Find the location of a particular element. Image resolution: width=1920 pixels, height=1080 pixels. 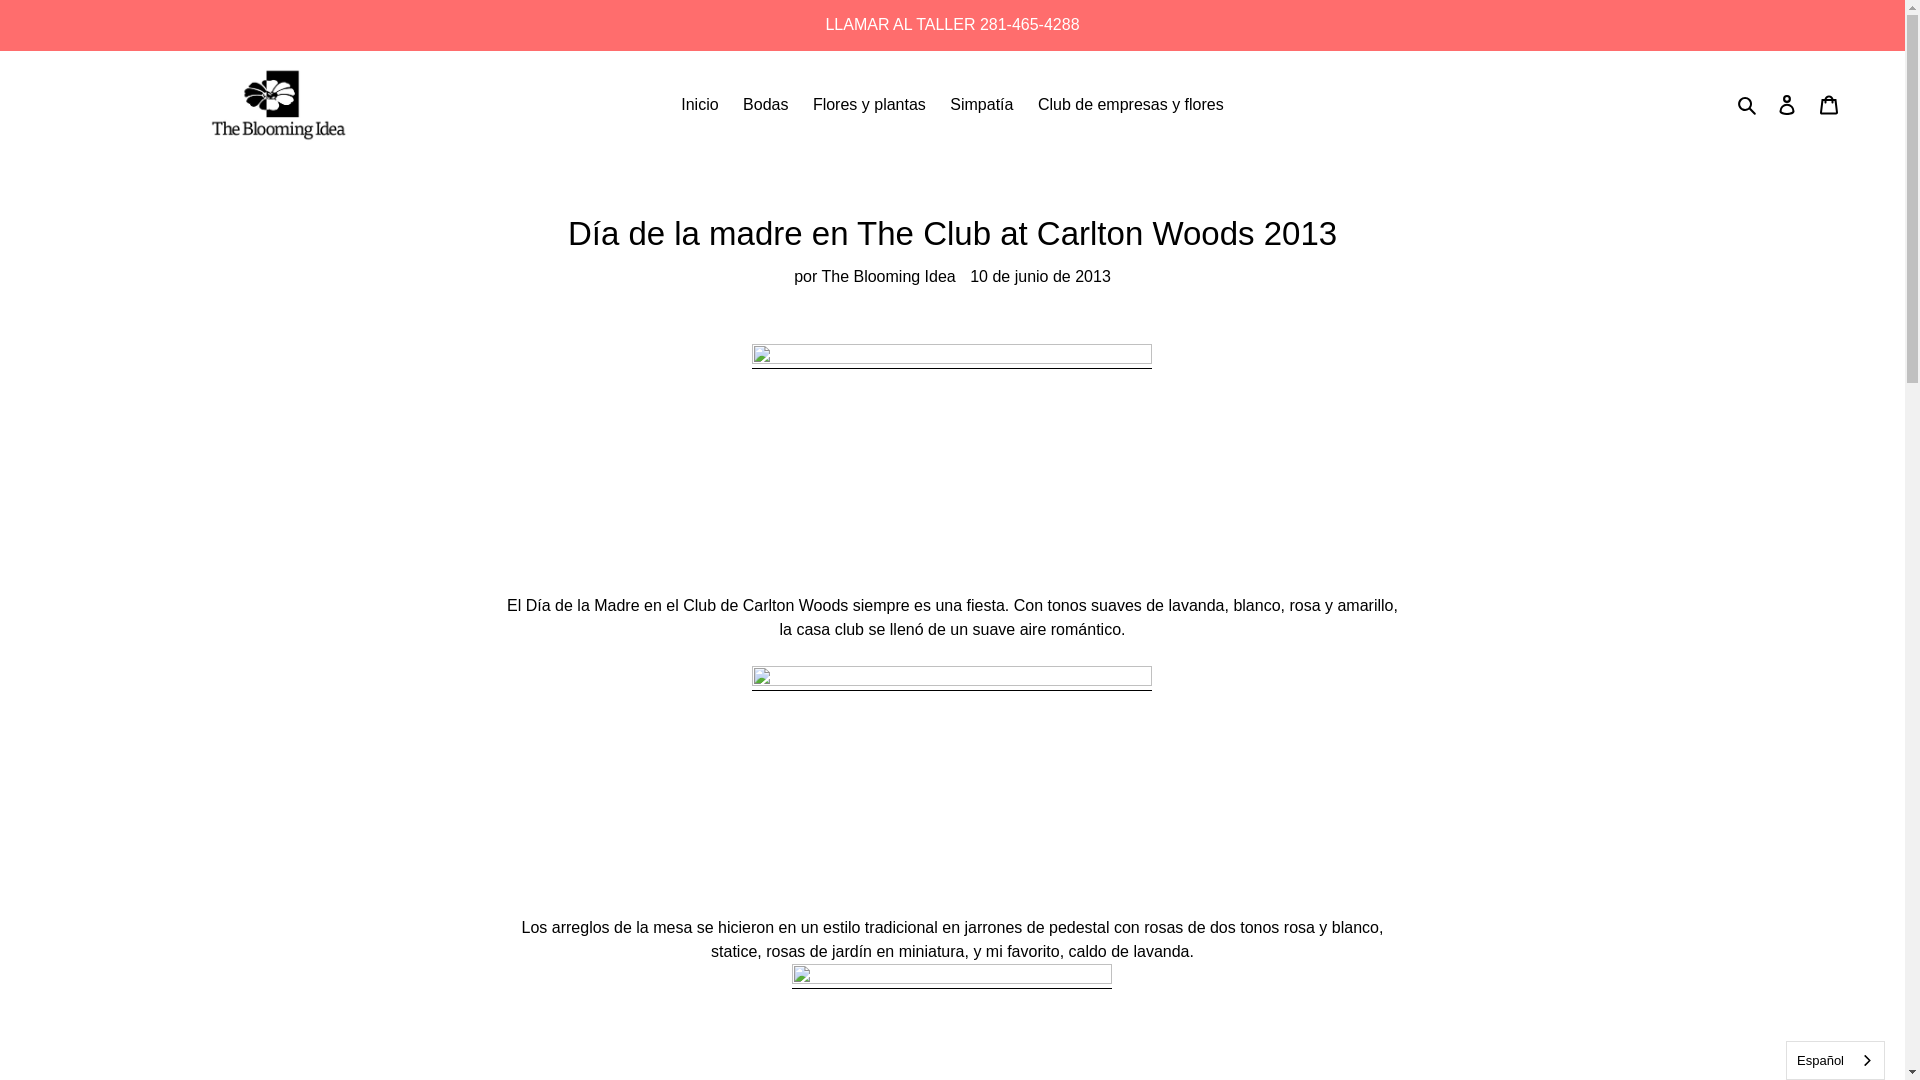

Conectarse is located at coordinates (1787, 104).